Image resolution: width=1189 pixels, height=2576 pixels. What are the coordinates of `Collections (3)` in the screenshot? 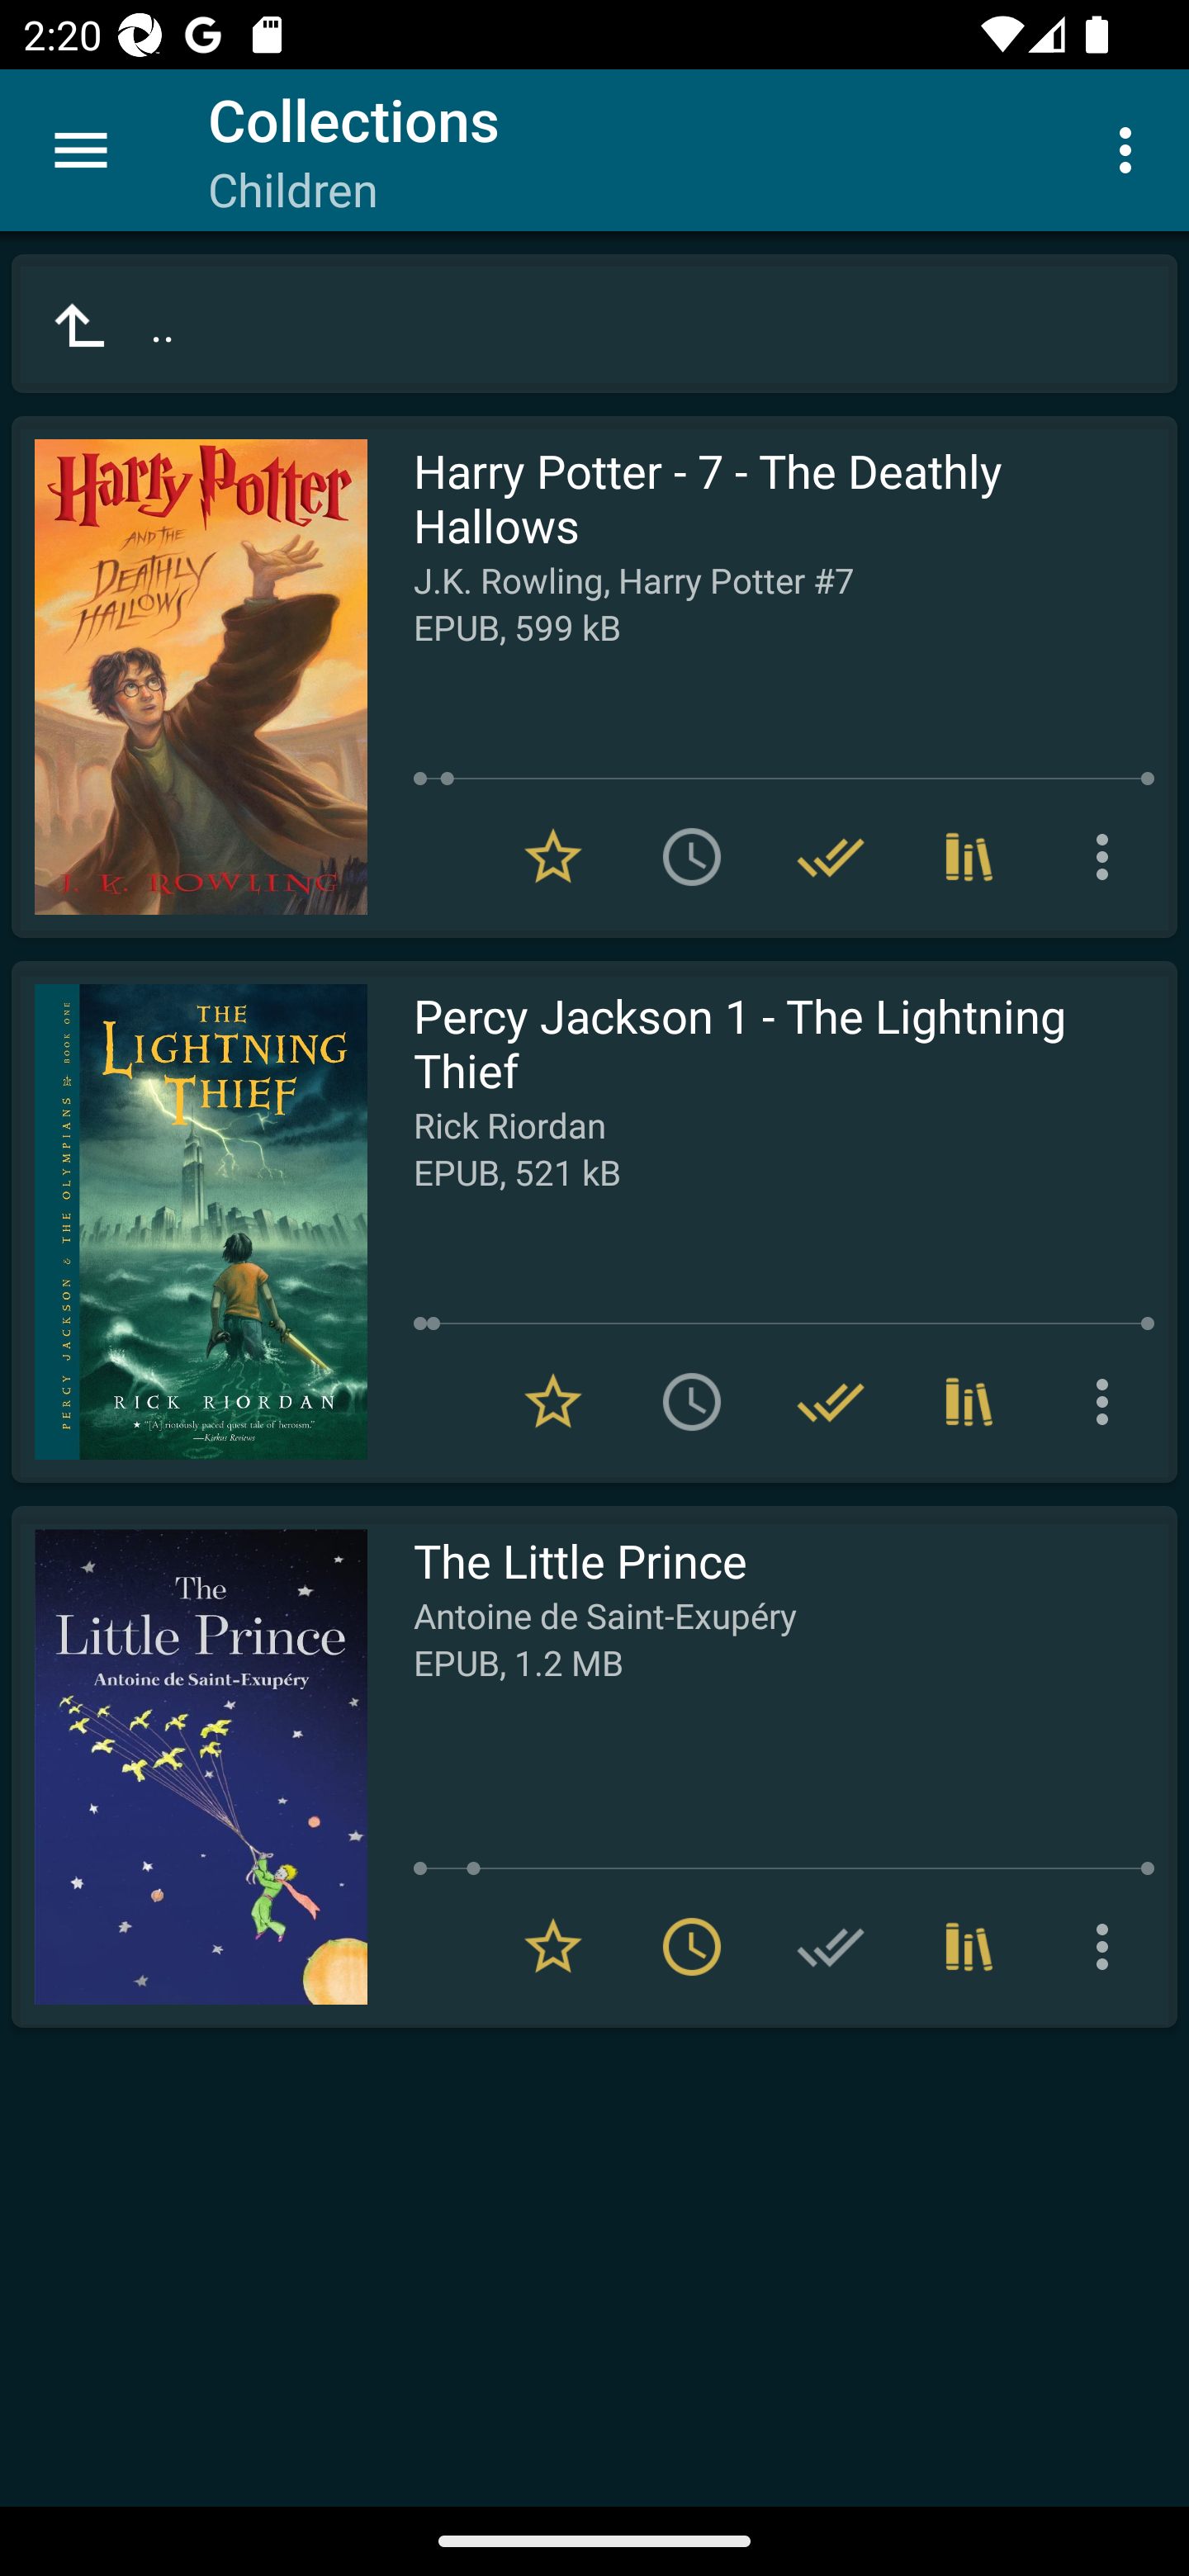 It's located at (969, 857).